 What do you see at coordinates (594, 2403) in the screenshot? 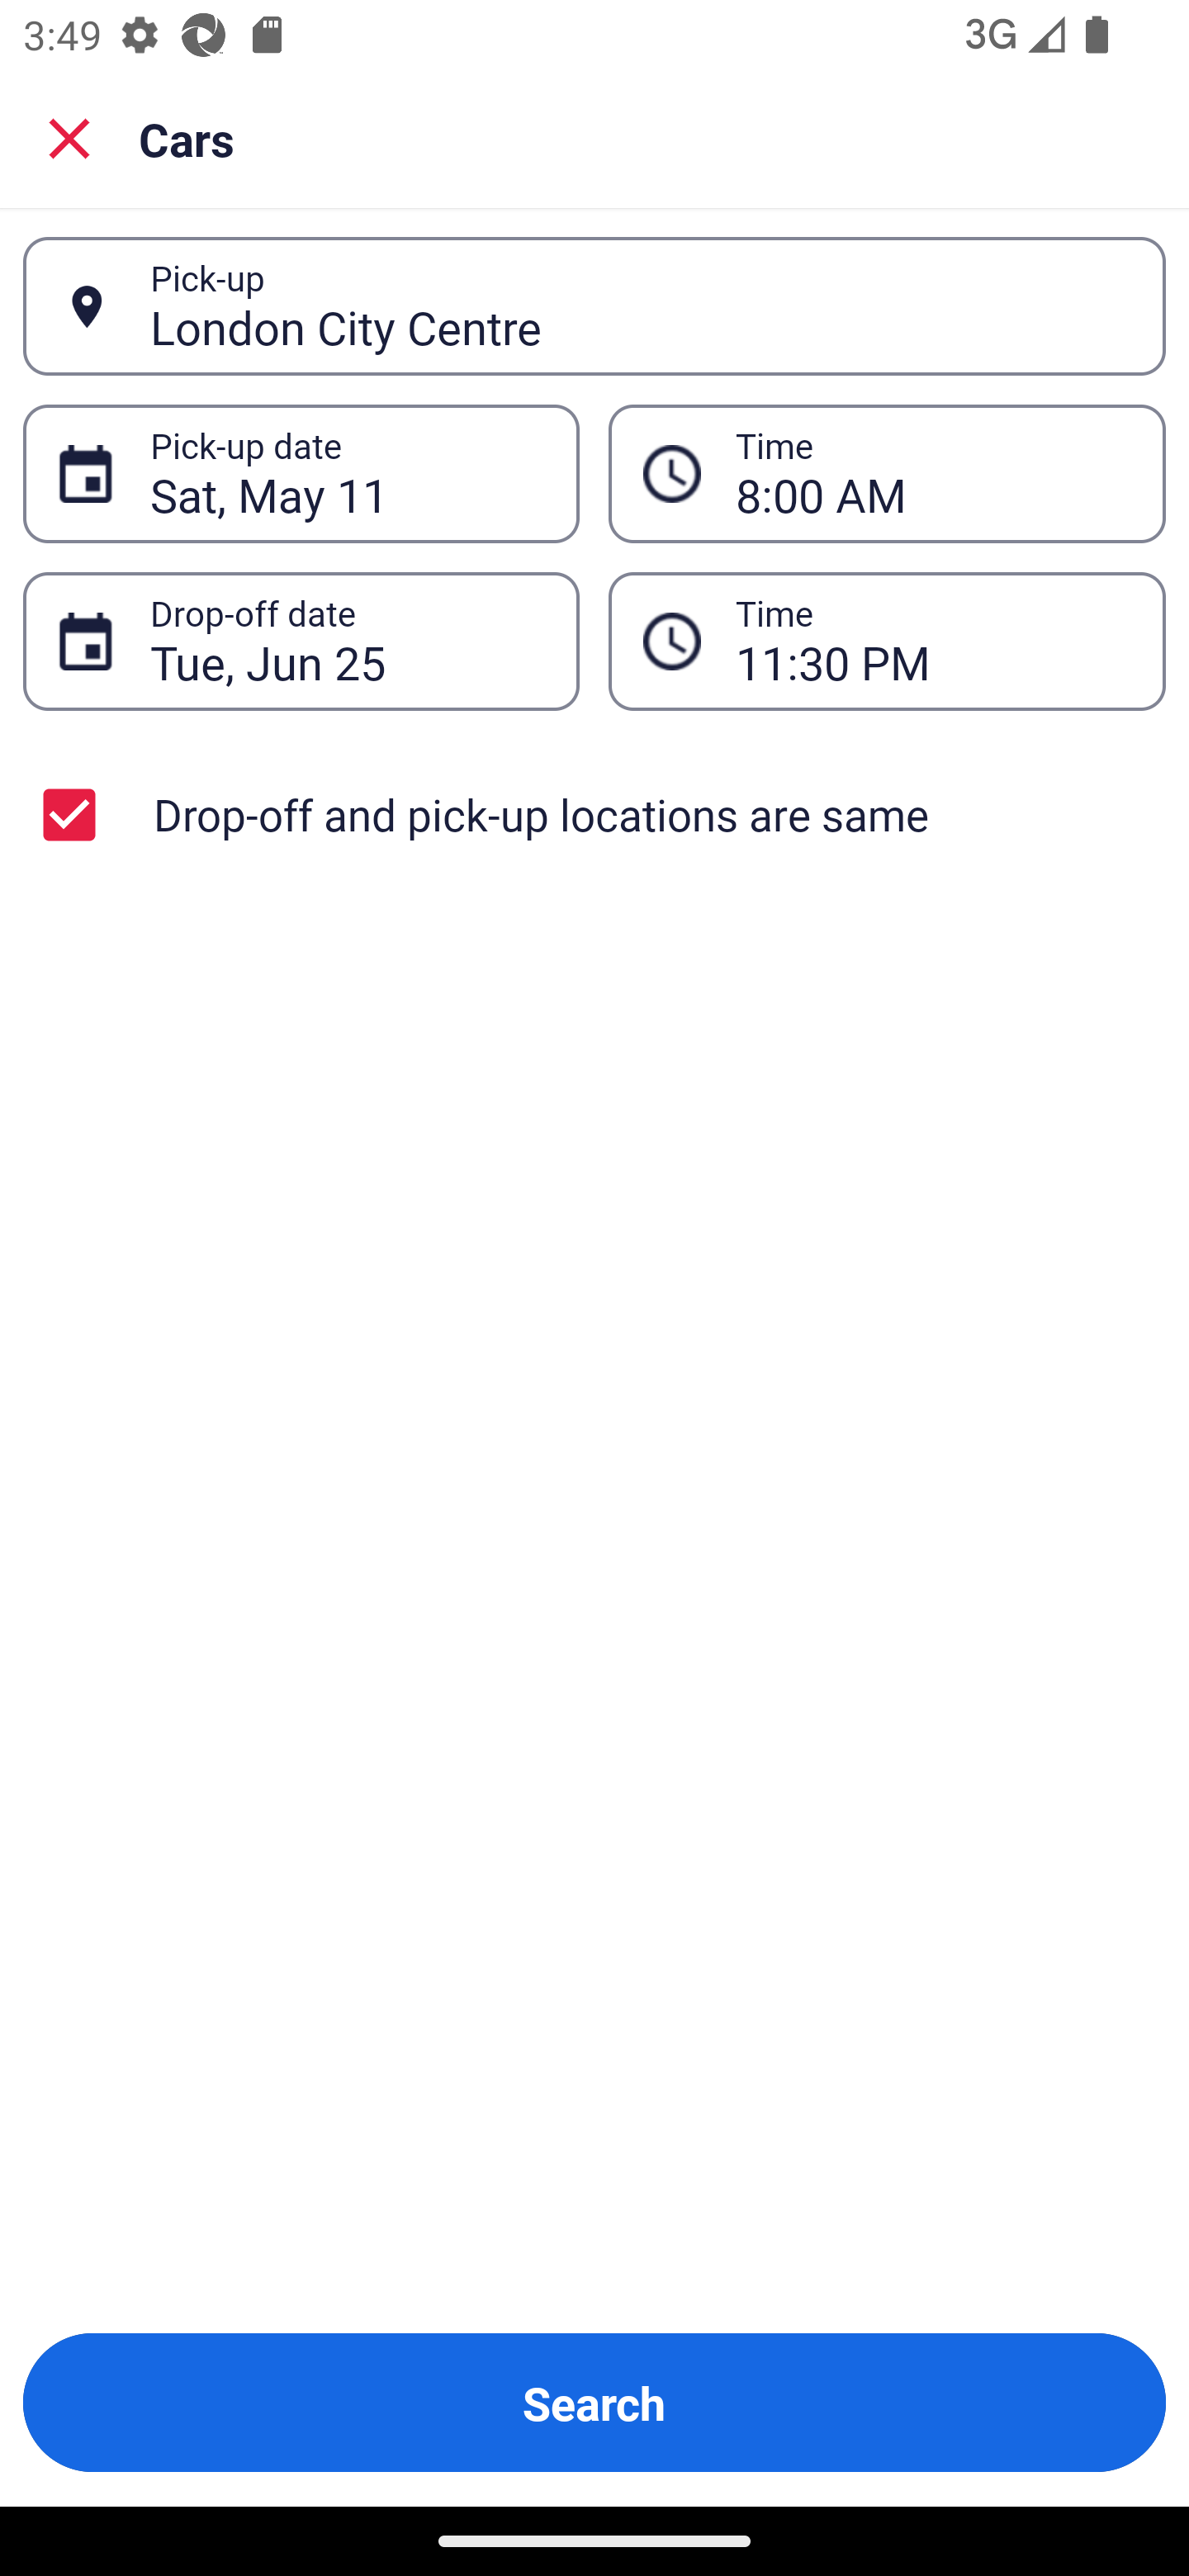
I see `Search Button Search` at bounding box center [594, 2403].